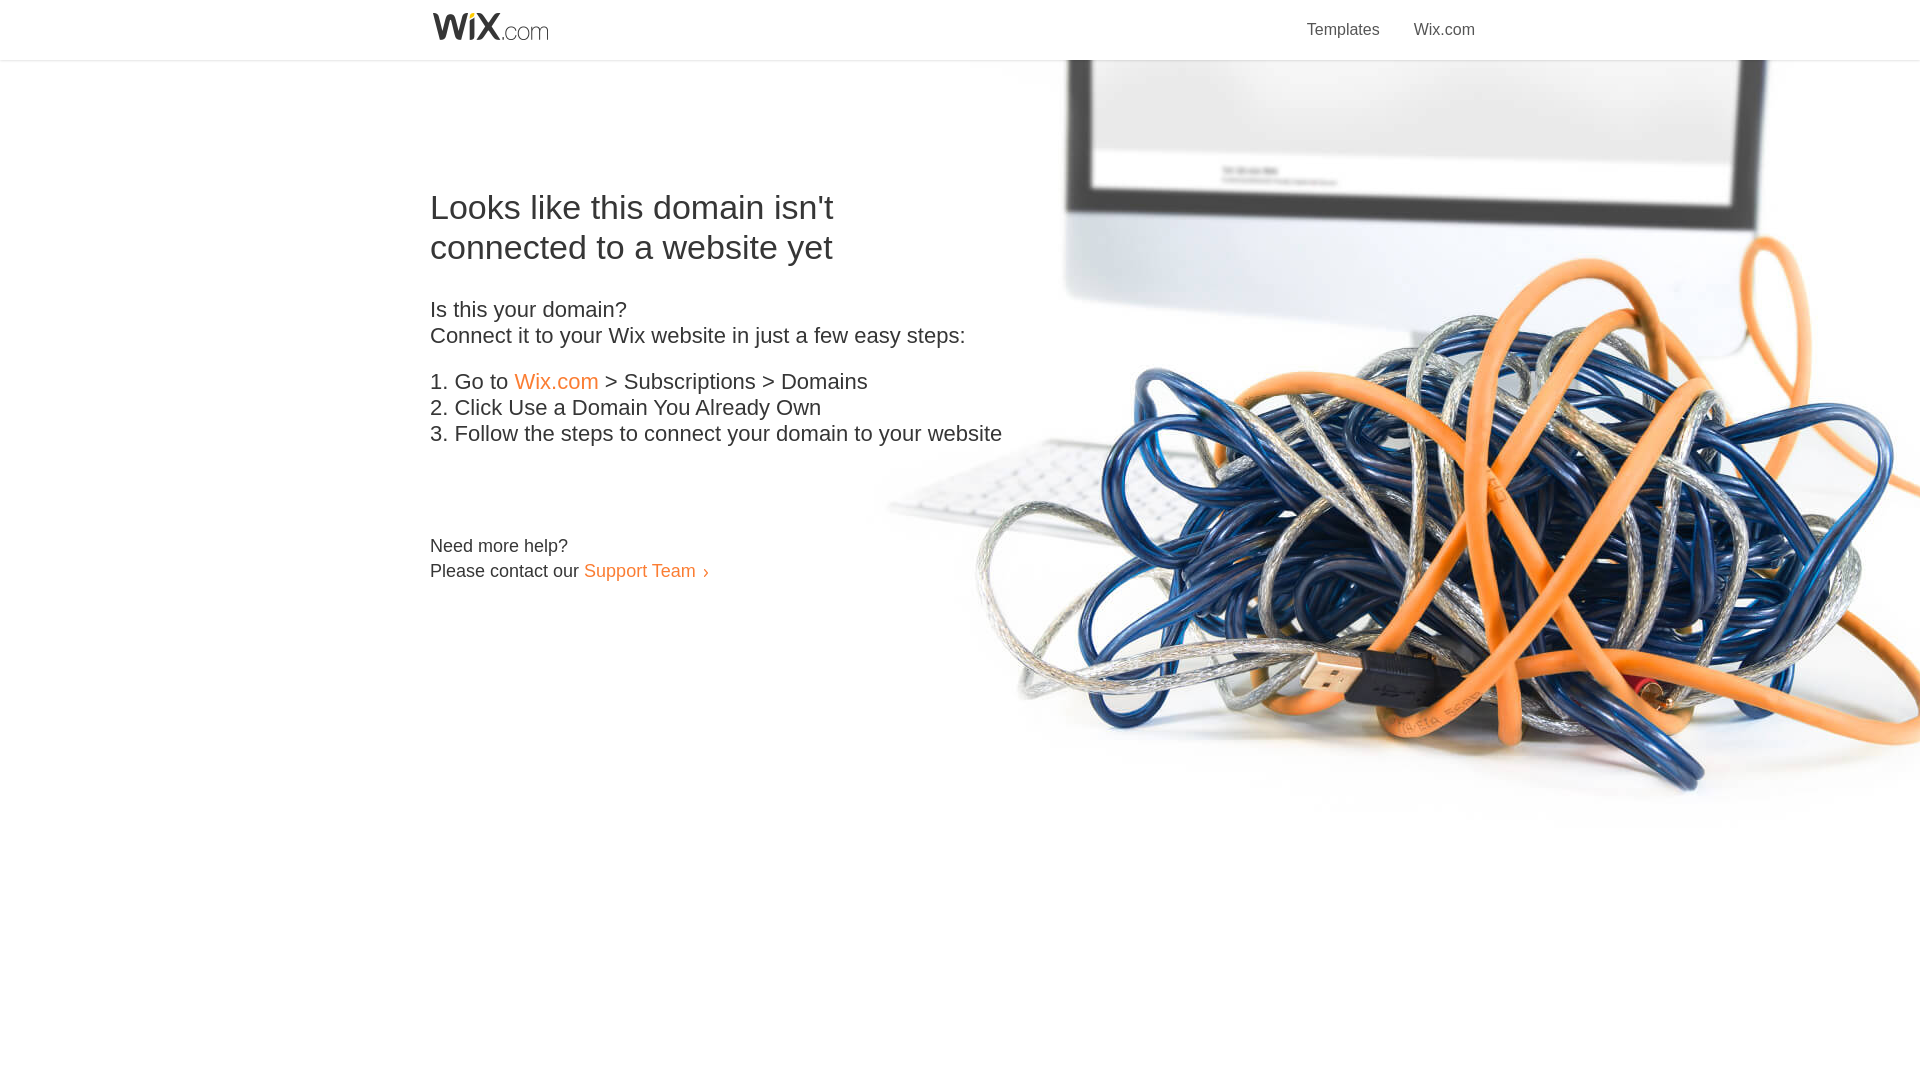 Image resolution: width=1920 pixels, height=1080 pixels. What do you see at coordinates (1444, 18) in the screenshot?
I see `Wix.com` at bounding box center [1444, 18].